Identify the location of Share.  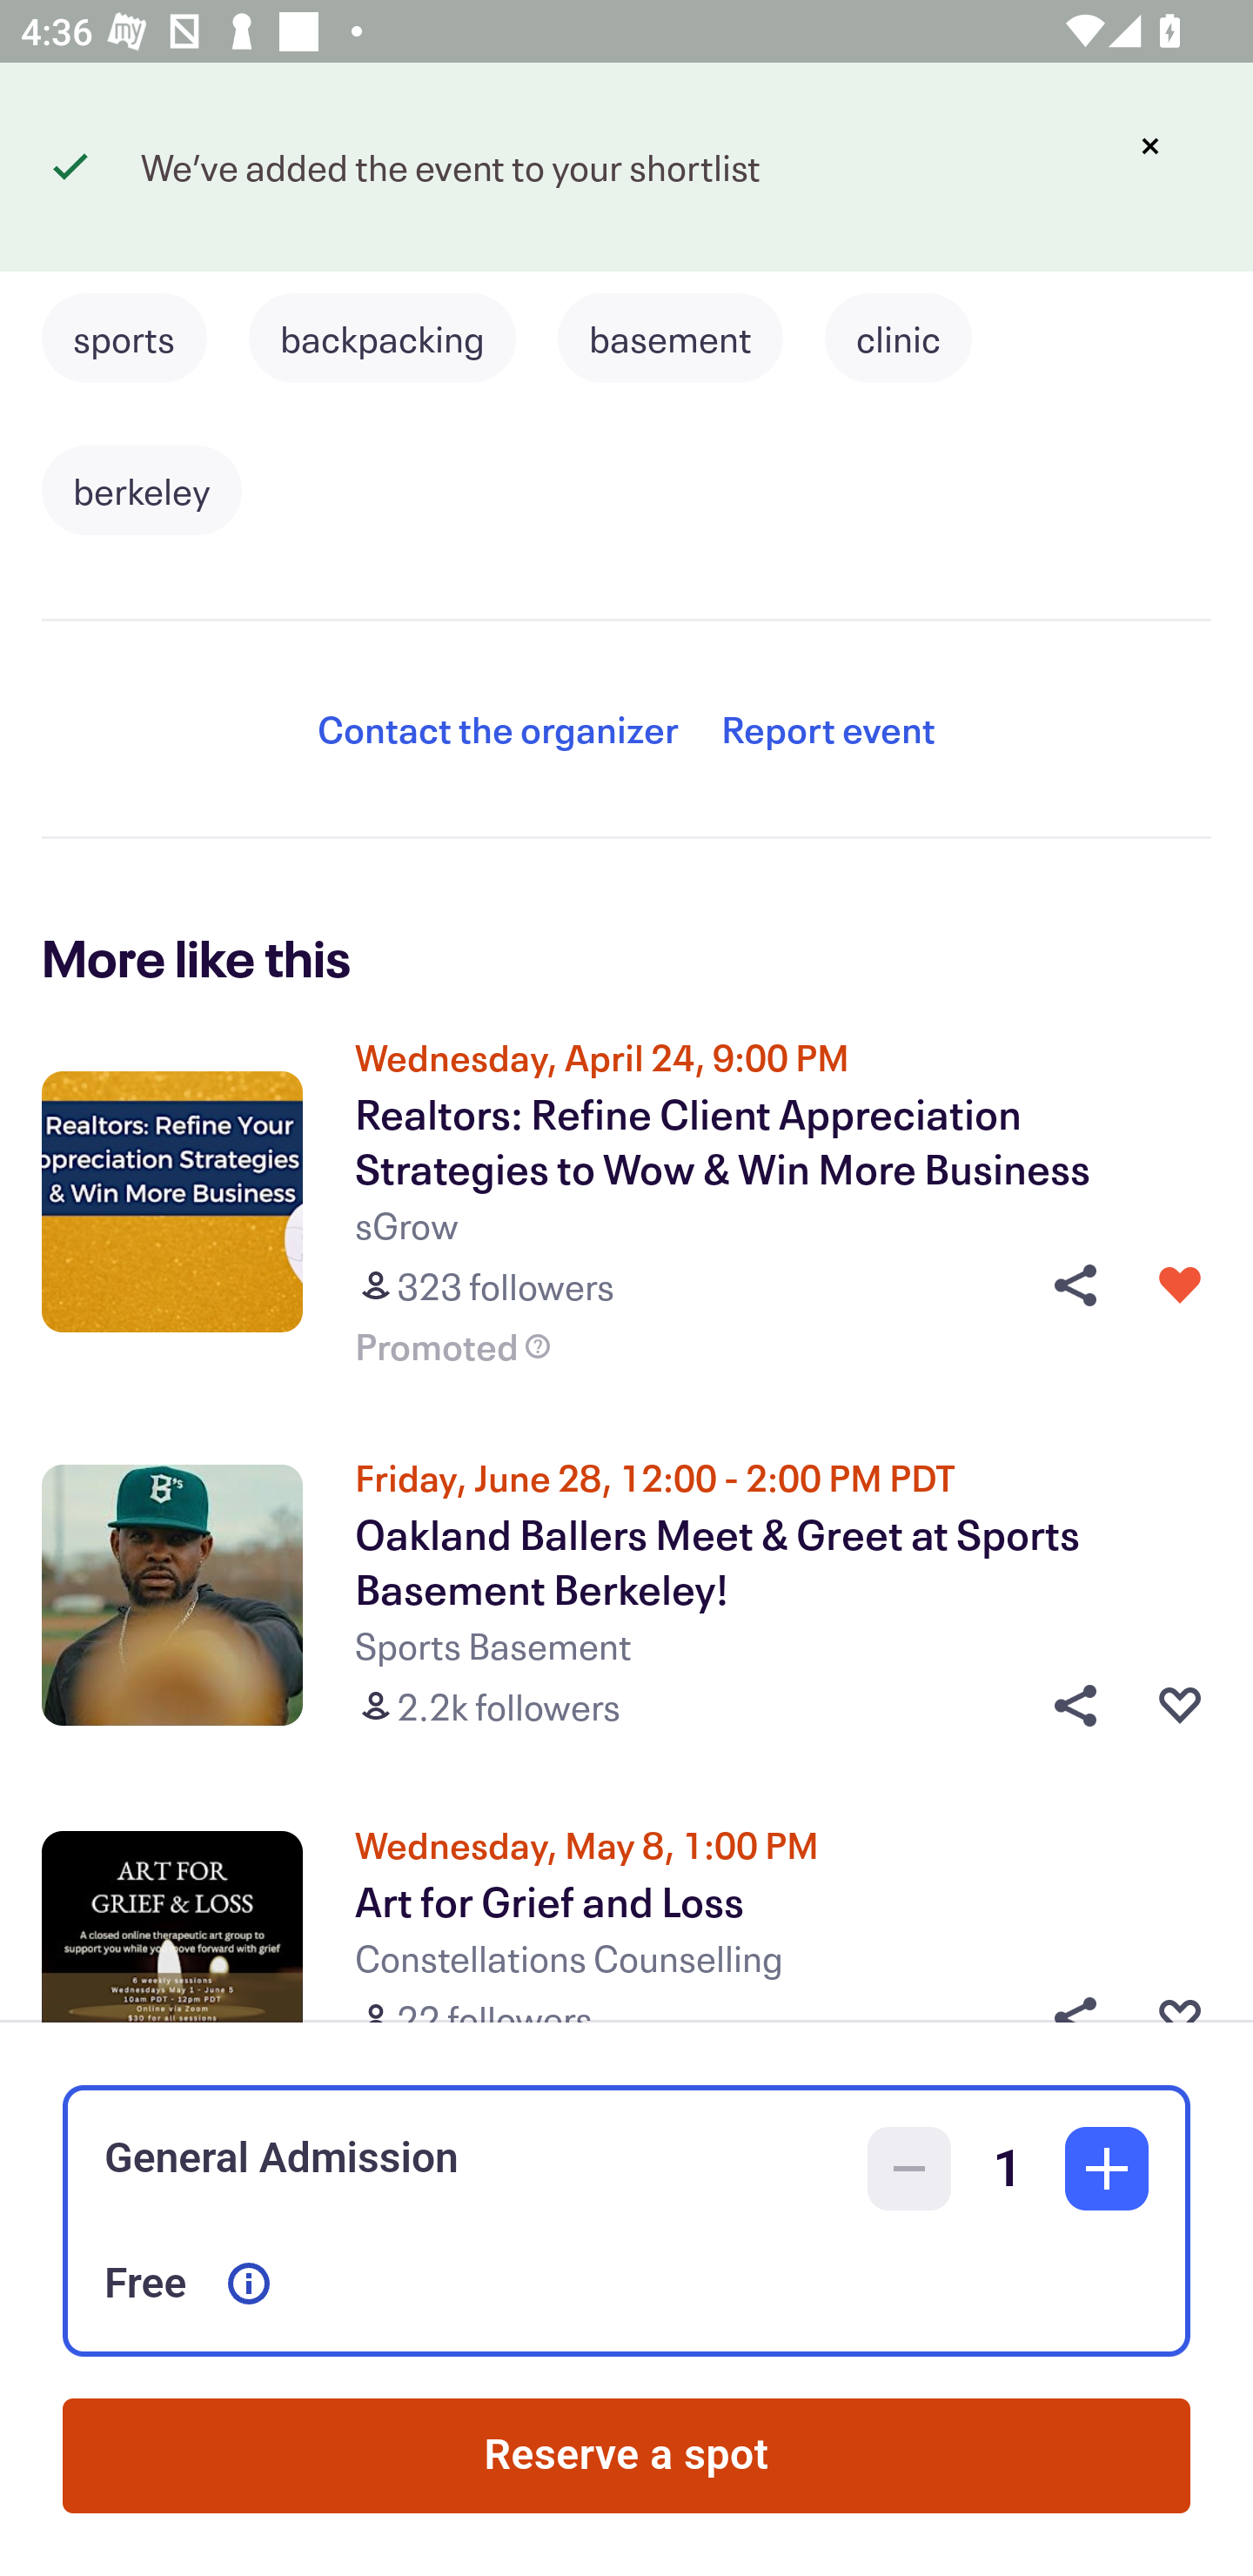
(1065, 1285).